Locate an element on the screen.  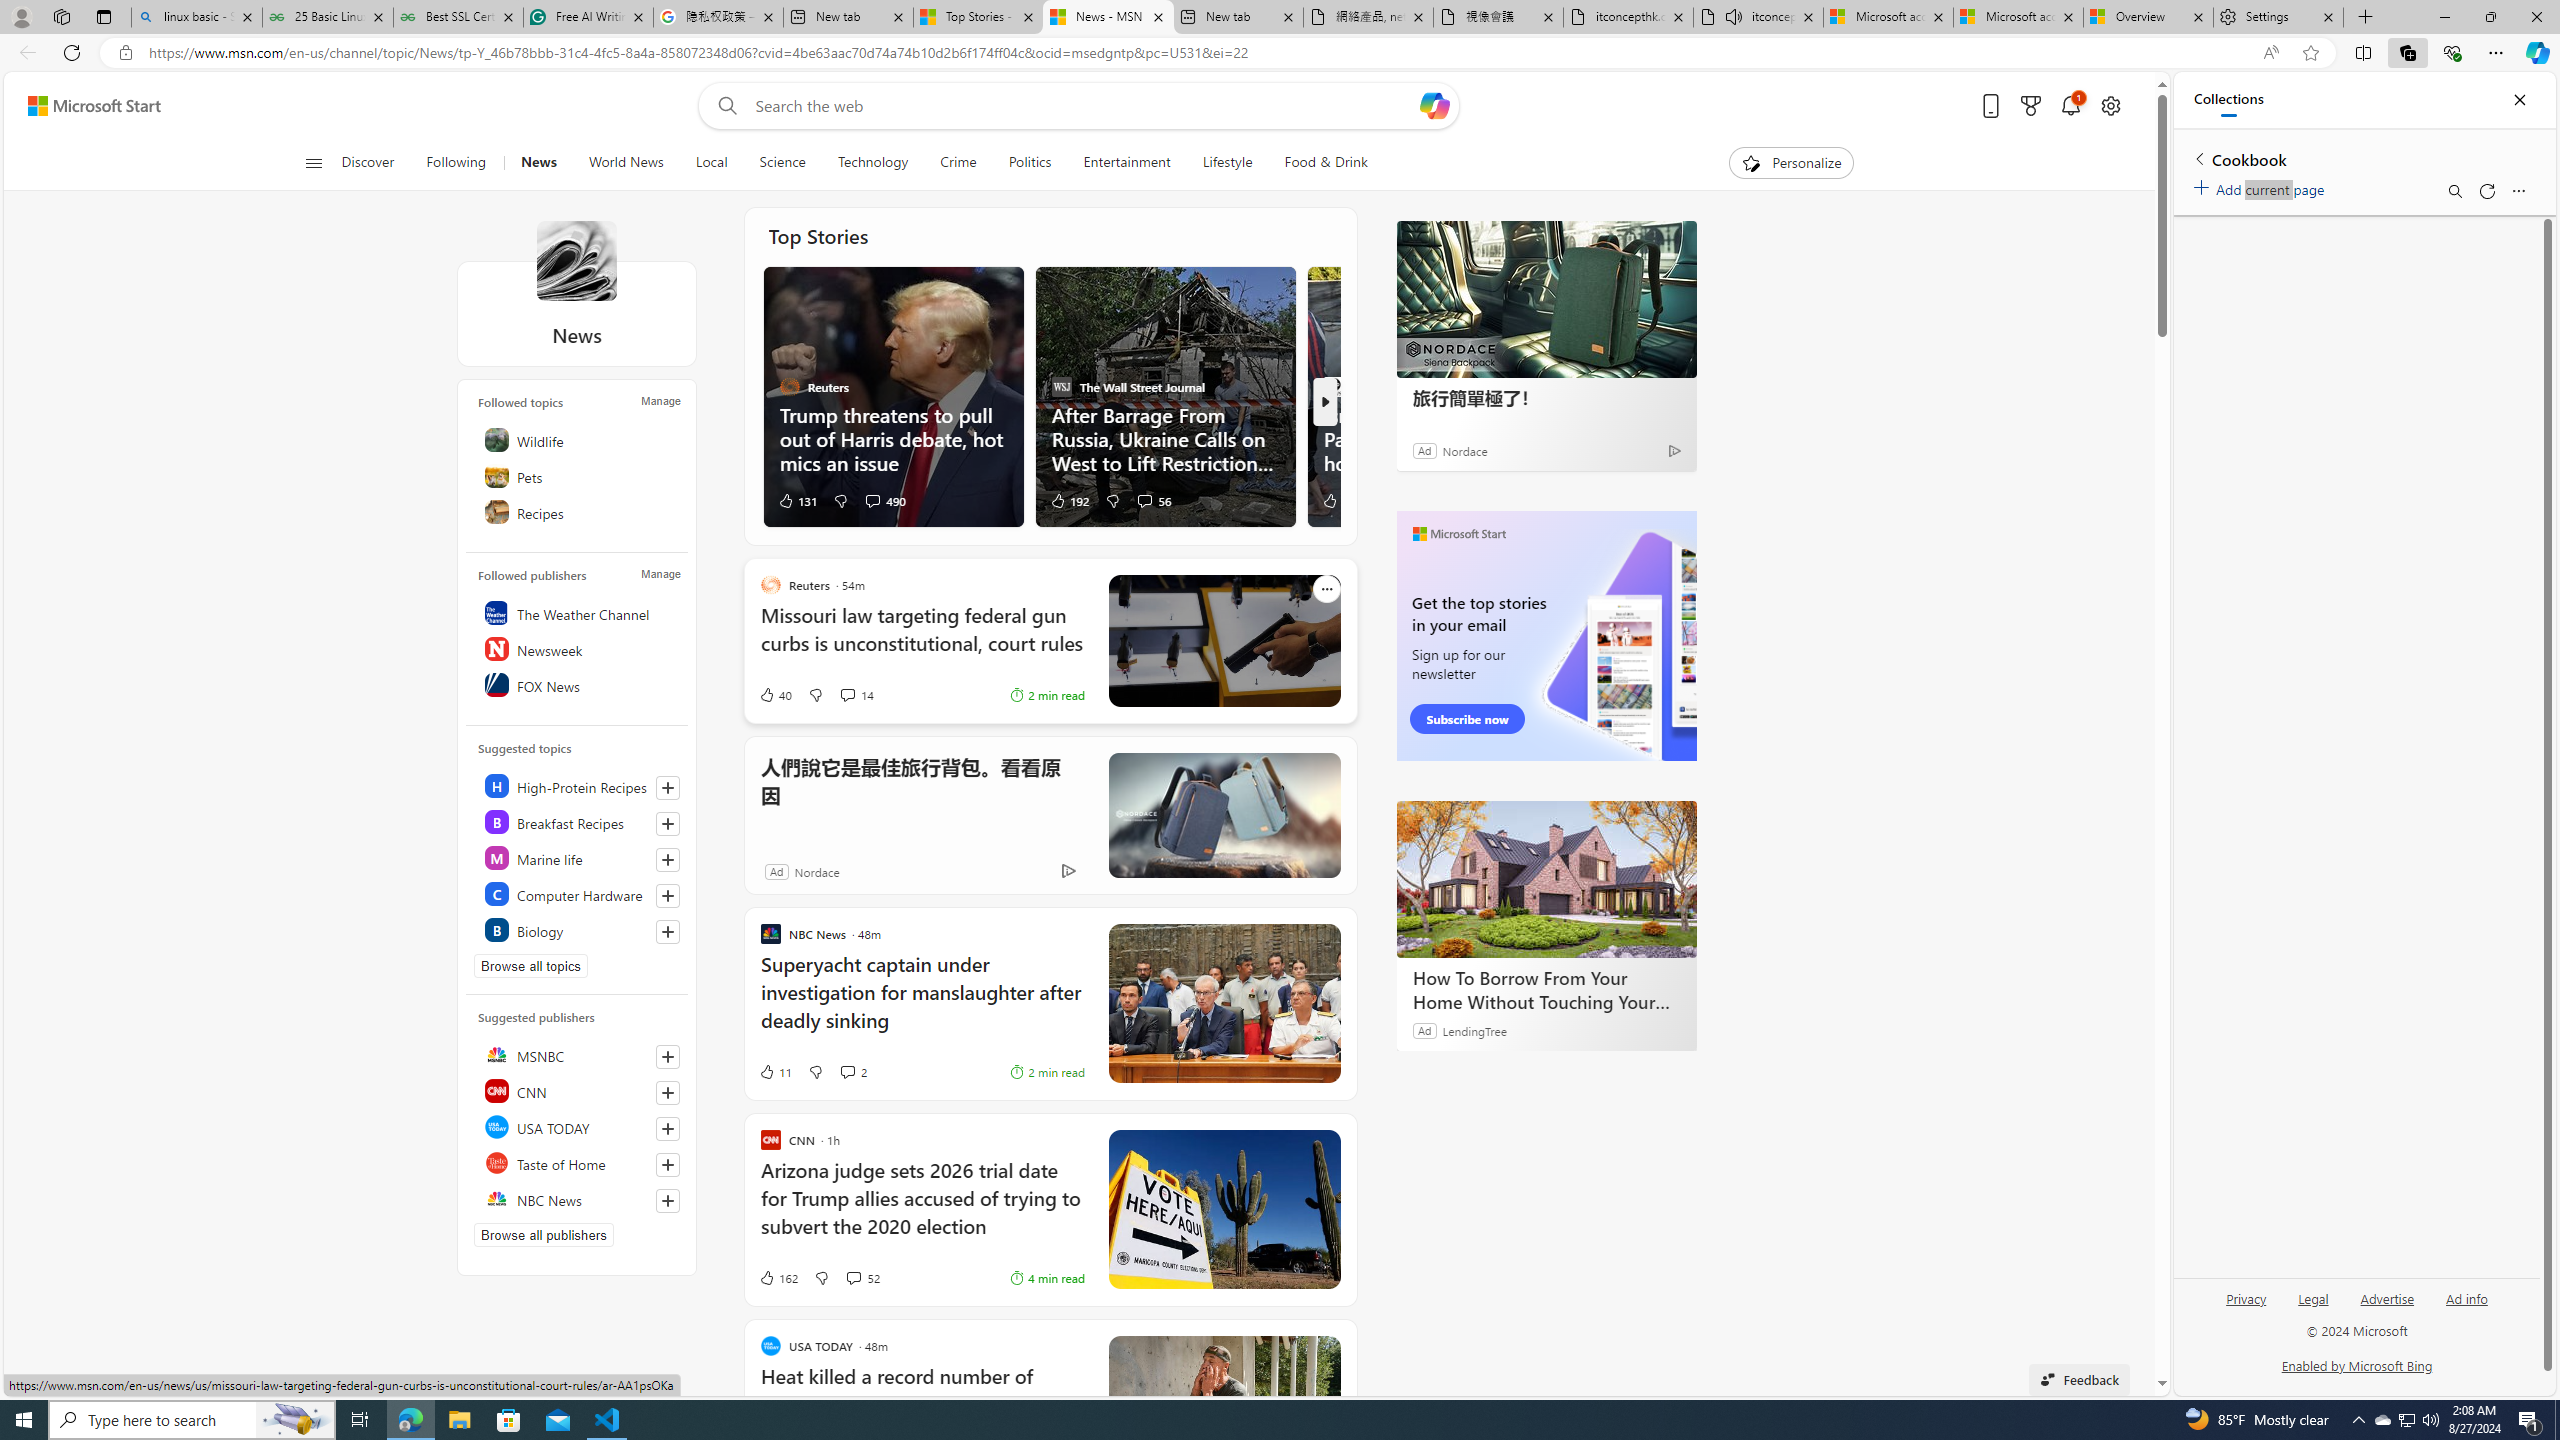
View comments 490 Comment is located at coordinates (884, 500).